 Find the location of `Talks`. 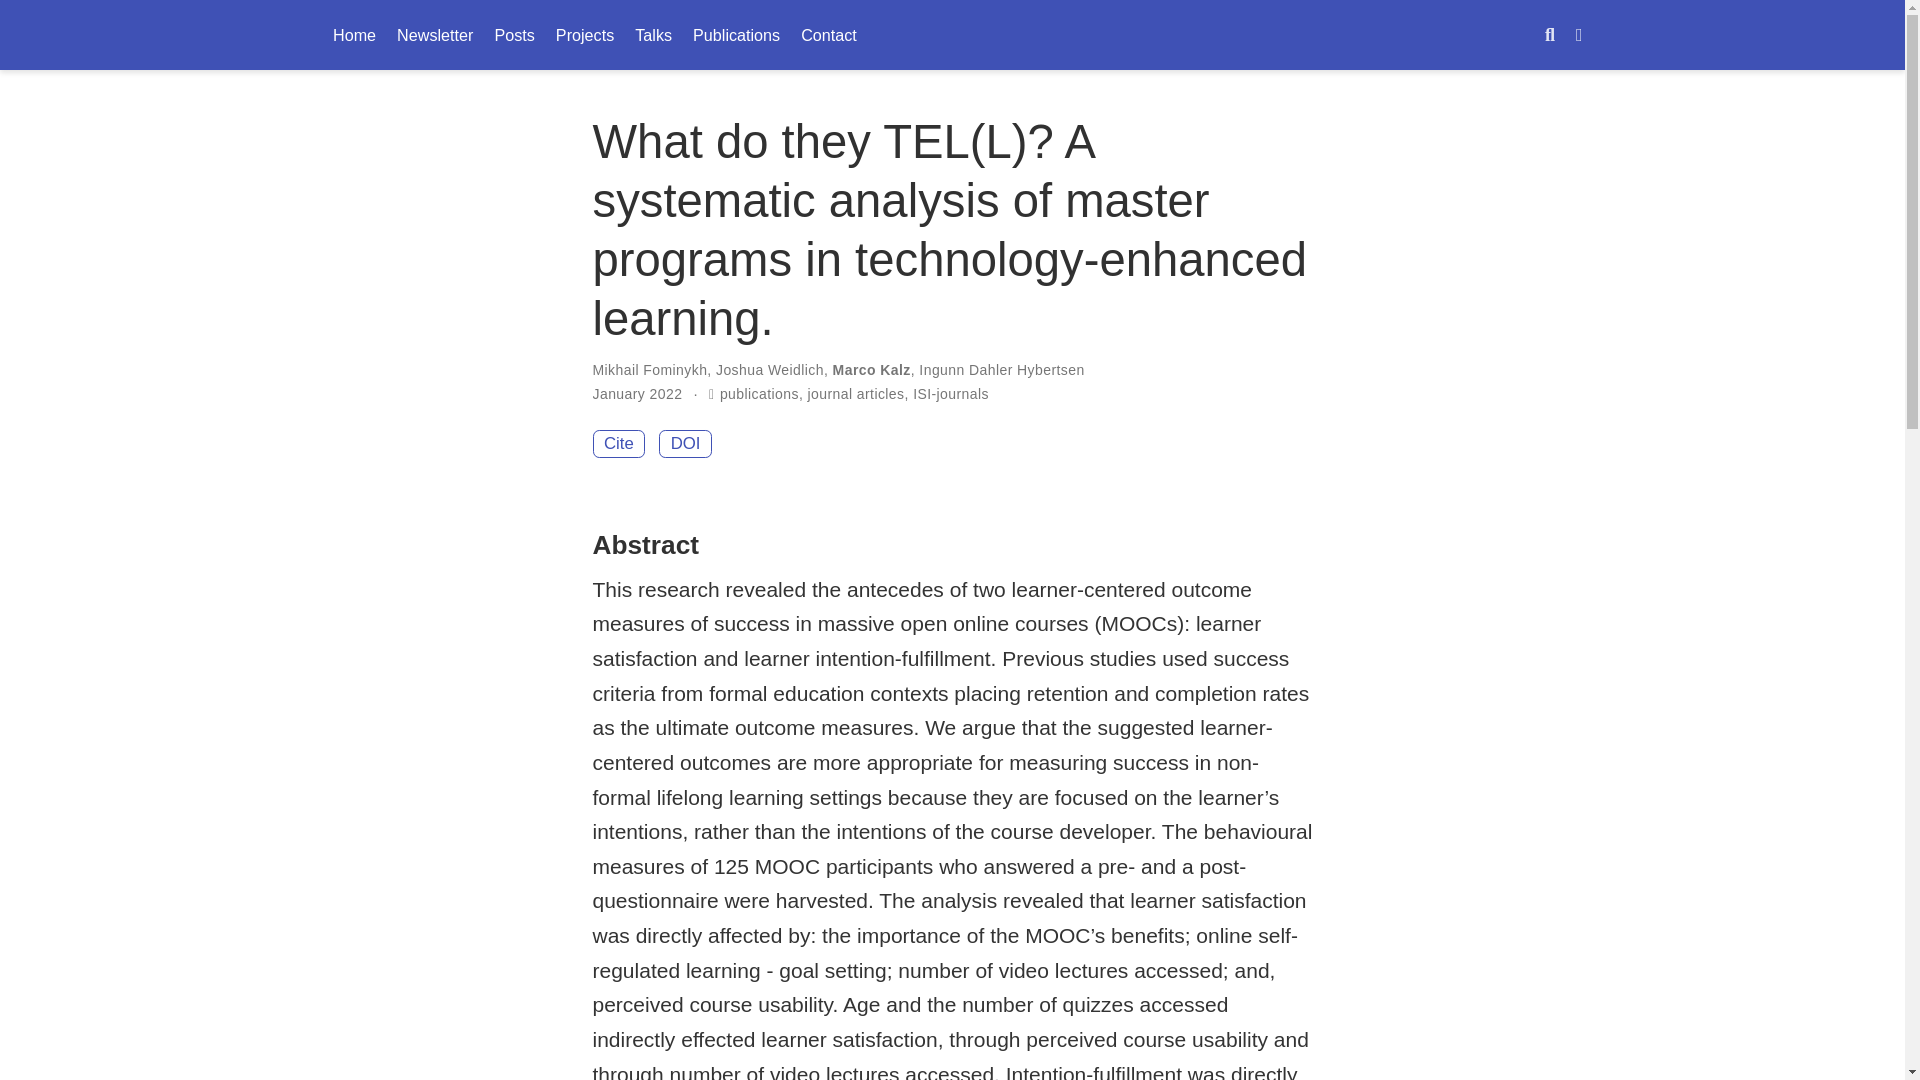

Talks is located at coordinates (654, 34).